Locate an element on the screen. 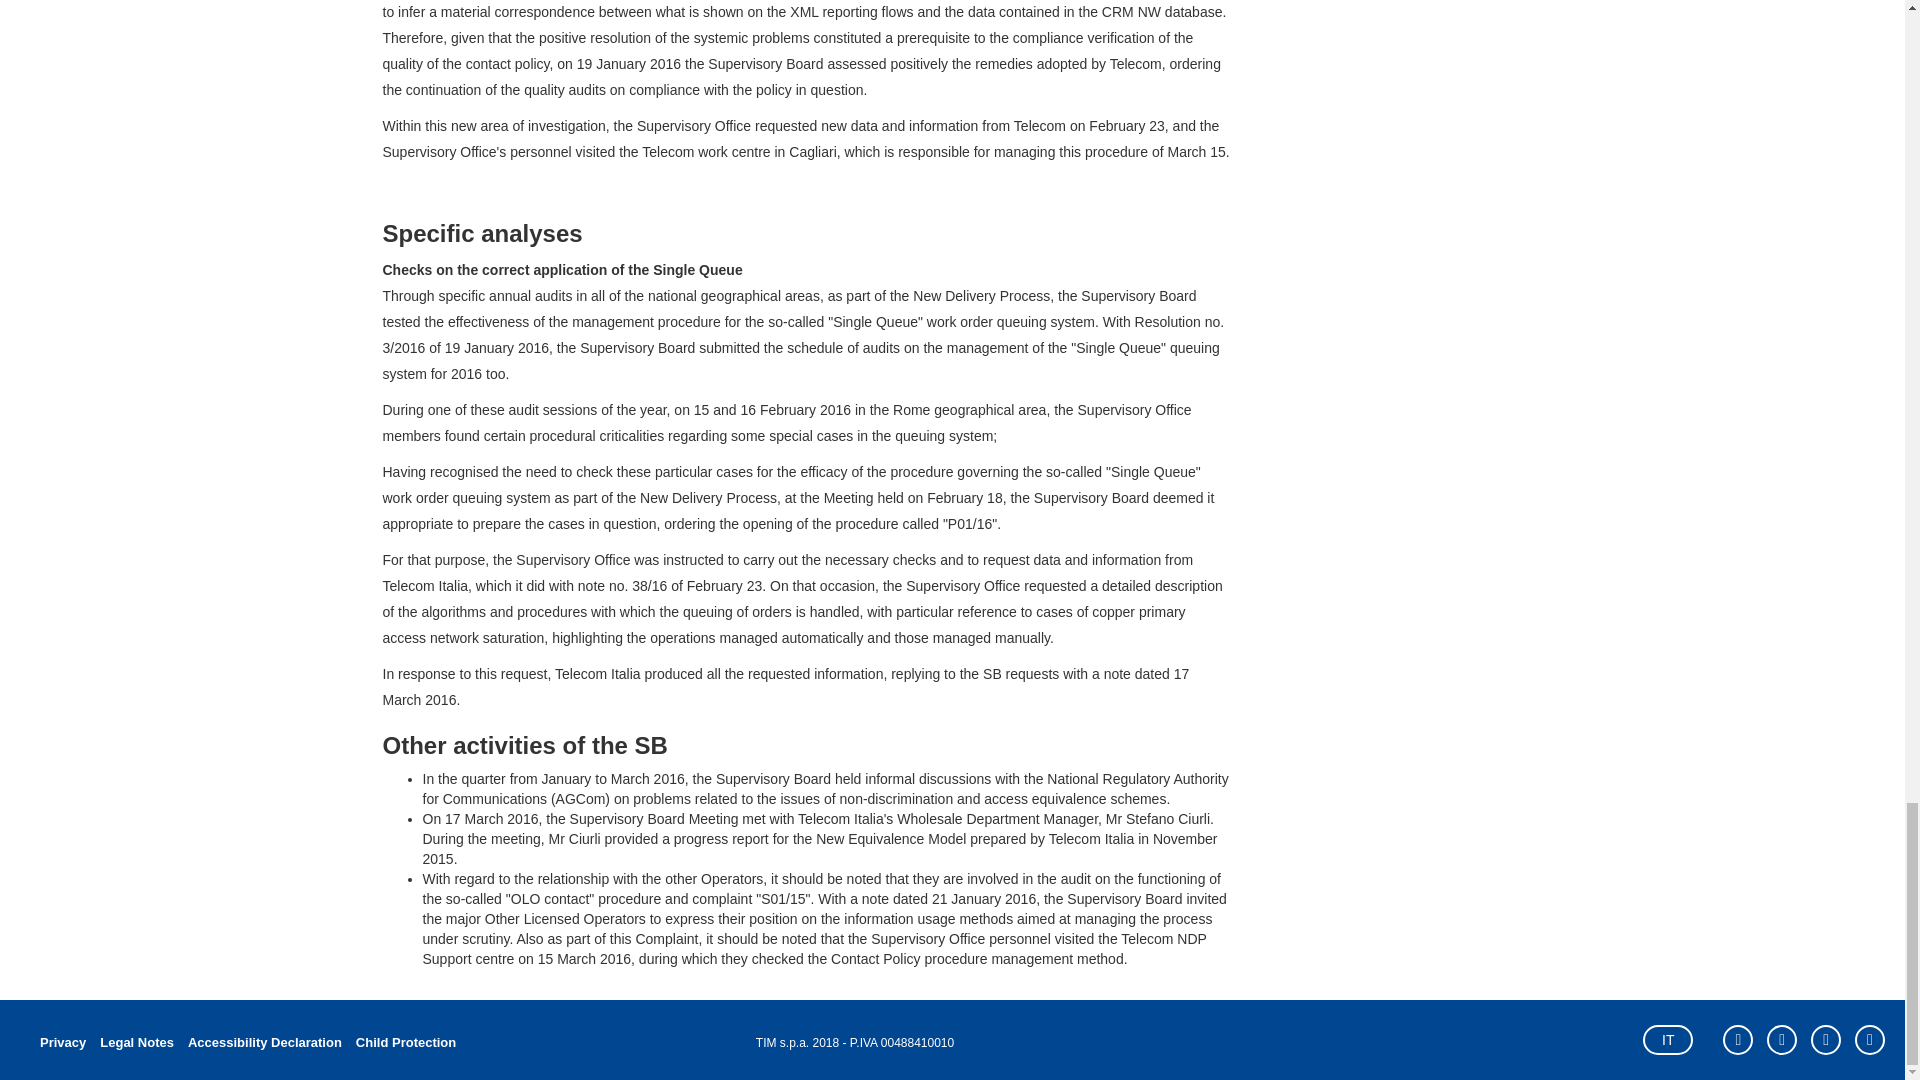  IT is located at coordinates (1668, 1040).